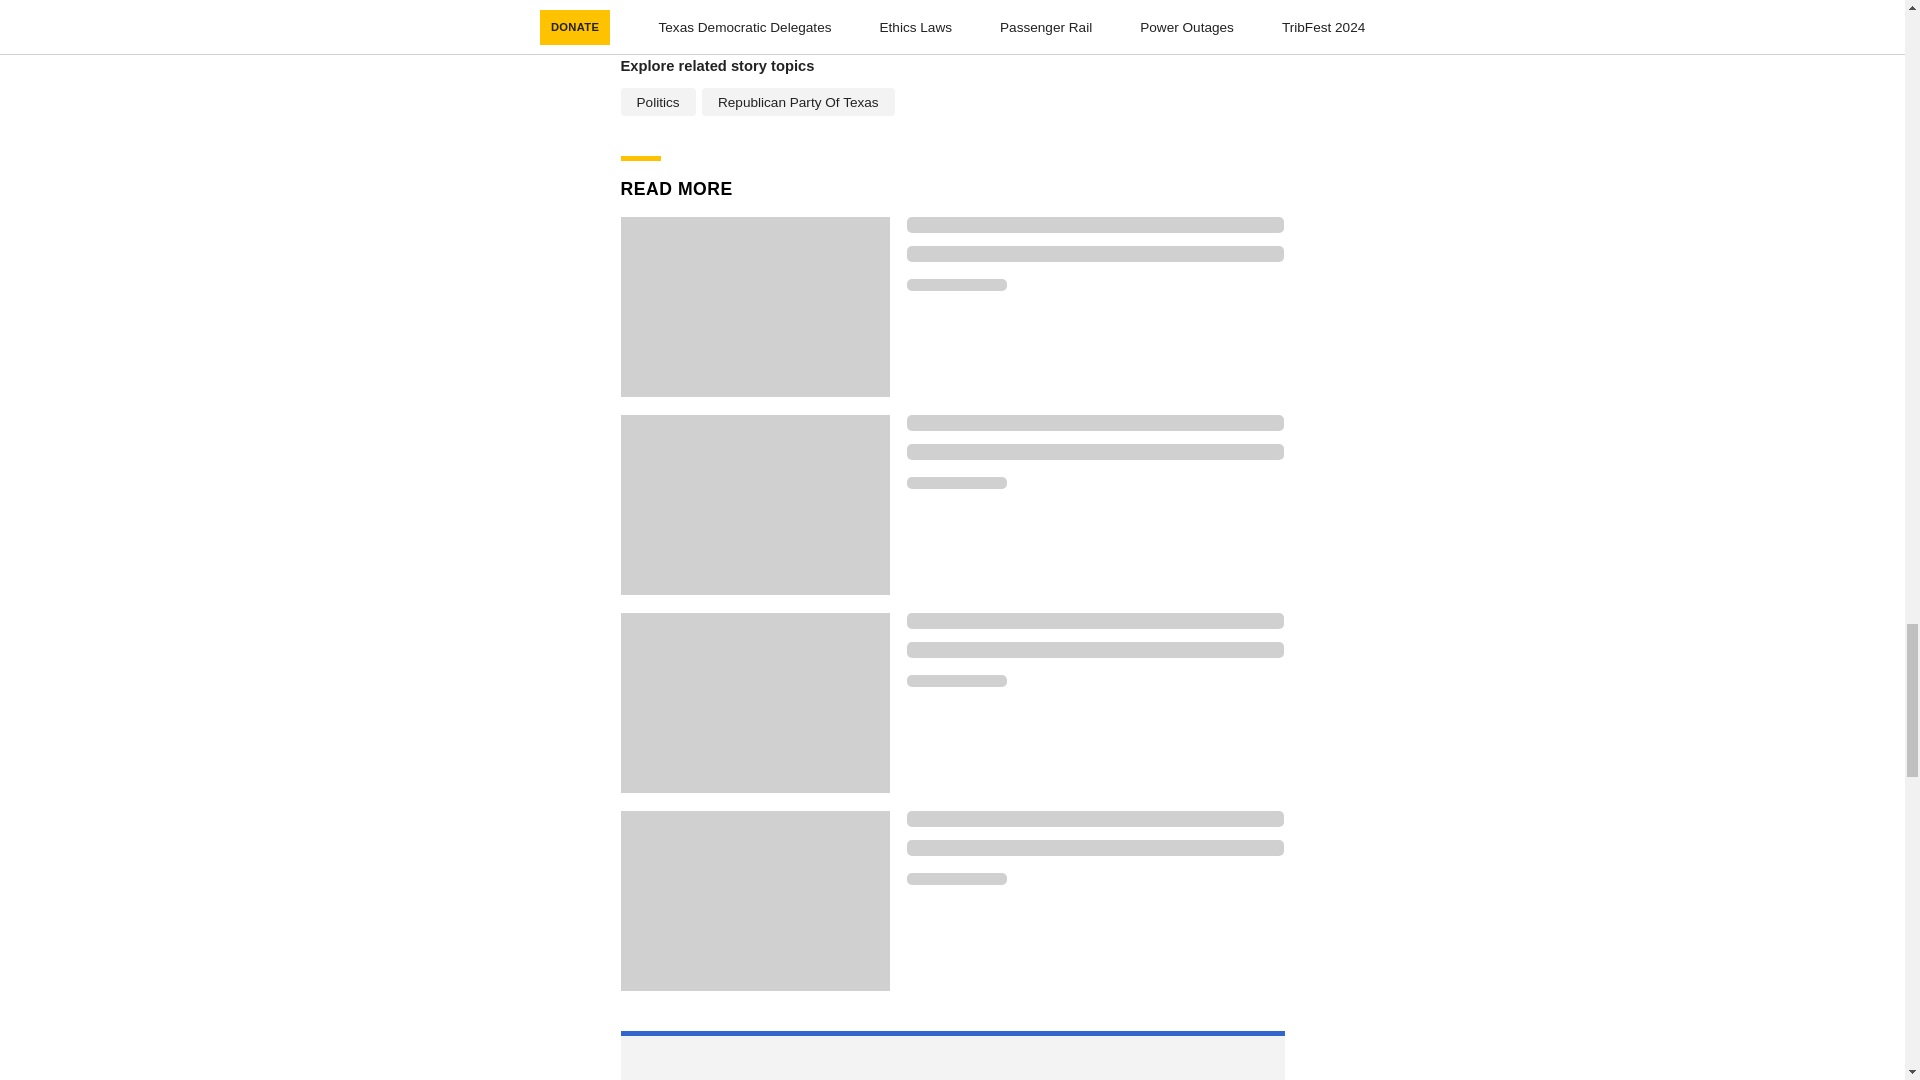 This screenshot has height=1080, width=1920. What do you see at coordinates (1095, 225) in the screenshot?
I see `Loading indicator` at bounding box center [1095, 225].